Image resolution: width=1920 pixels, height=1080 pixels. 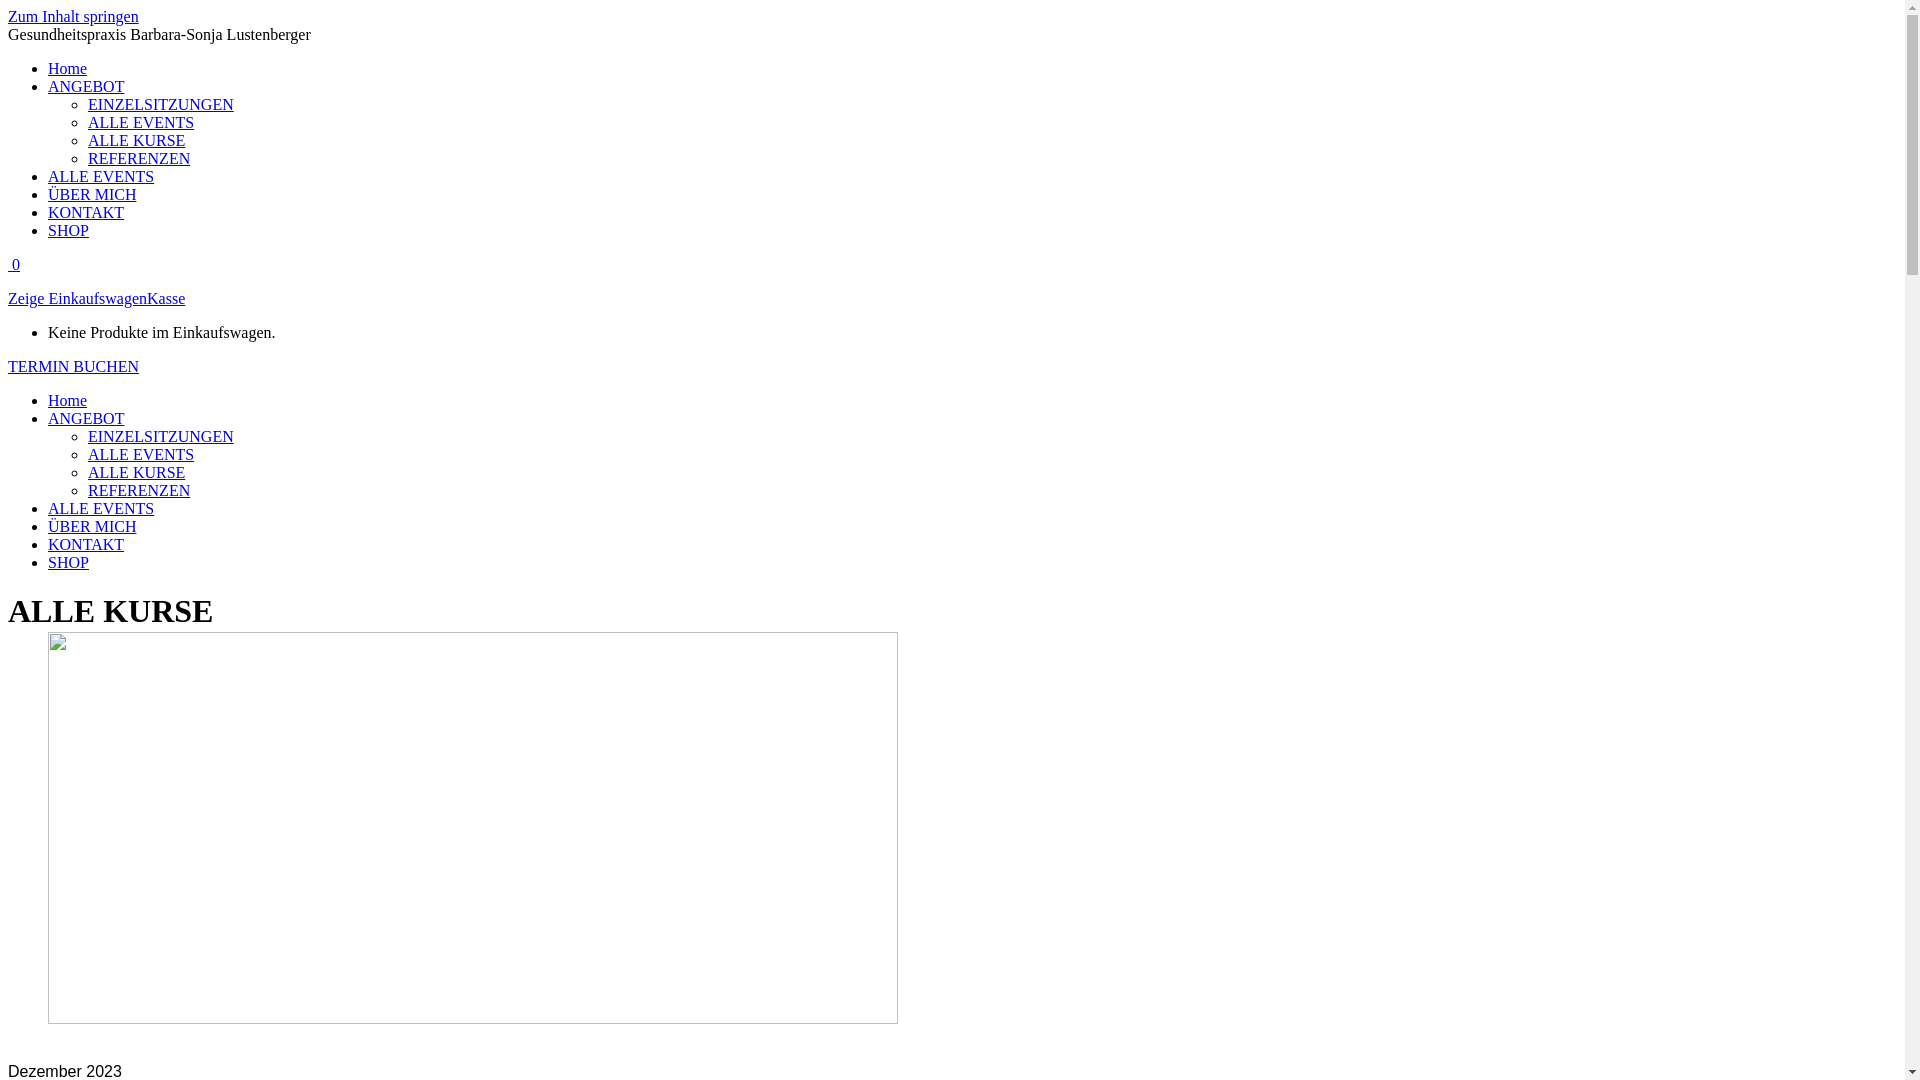 What do you see at coordinates (86, 86) in the screenshot?
I see `ANGEBOT` at bounding box center [86, 86].